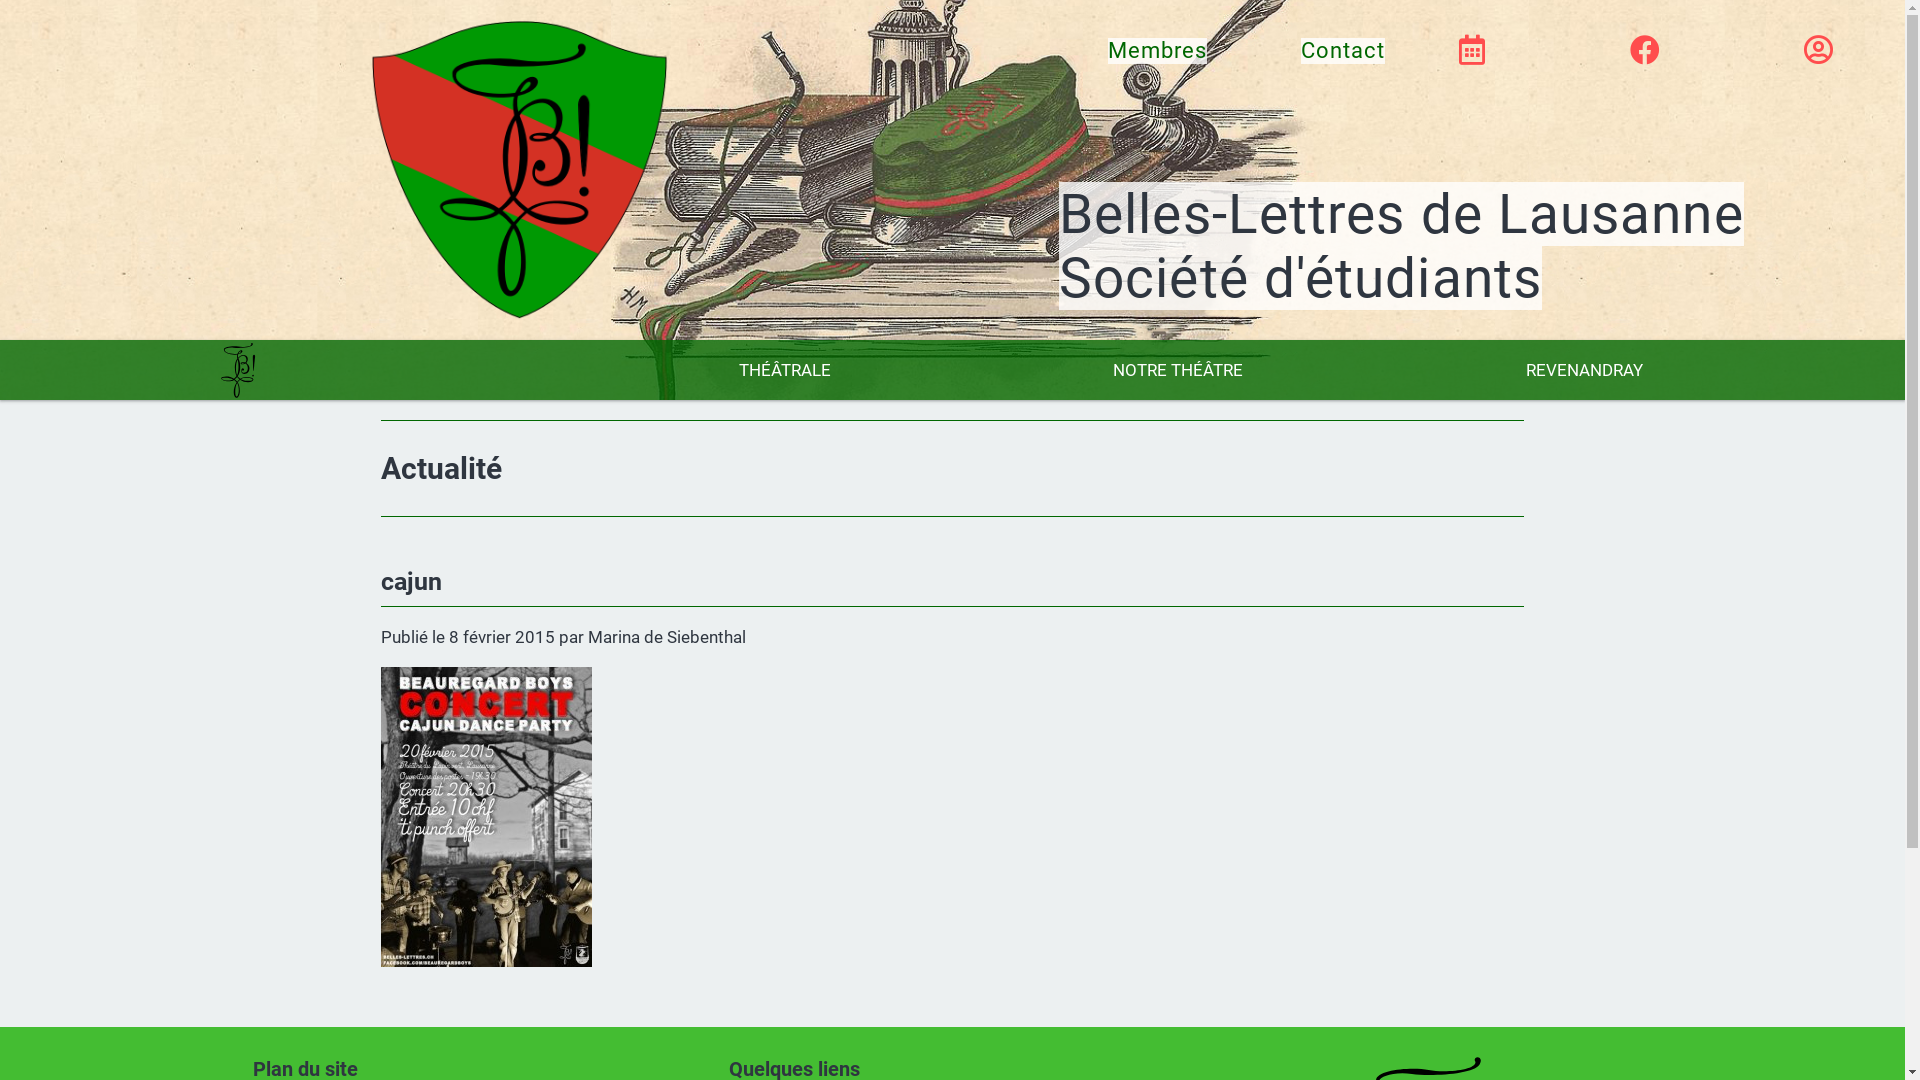 The image size is (1920, 1080). Describe the element at coordinates (1344, 51) in the screenshot. I see `Contact` at that location.